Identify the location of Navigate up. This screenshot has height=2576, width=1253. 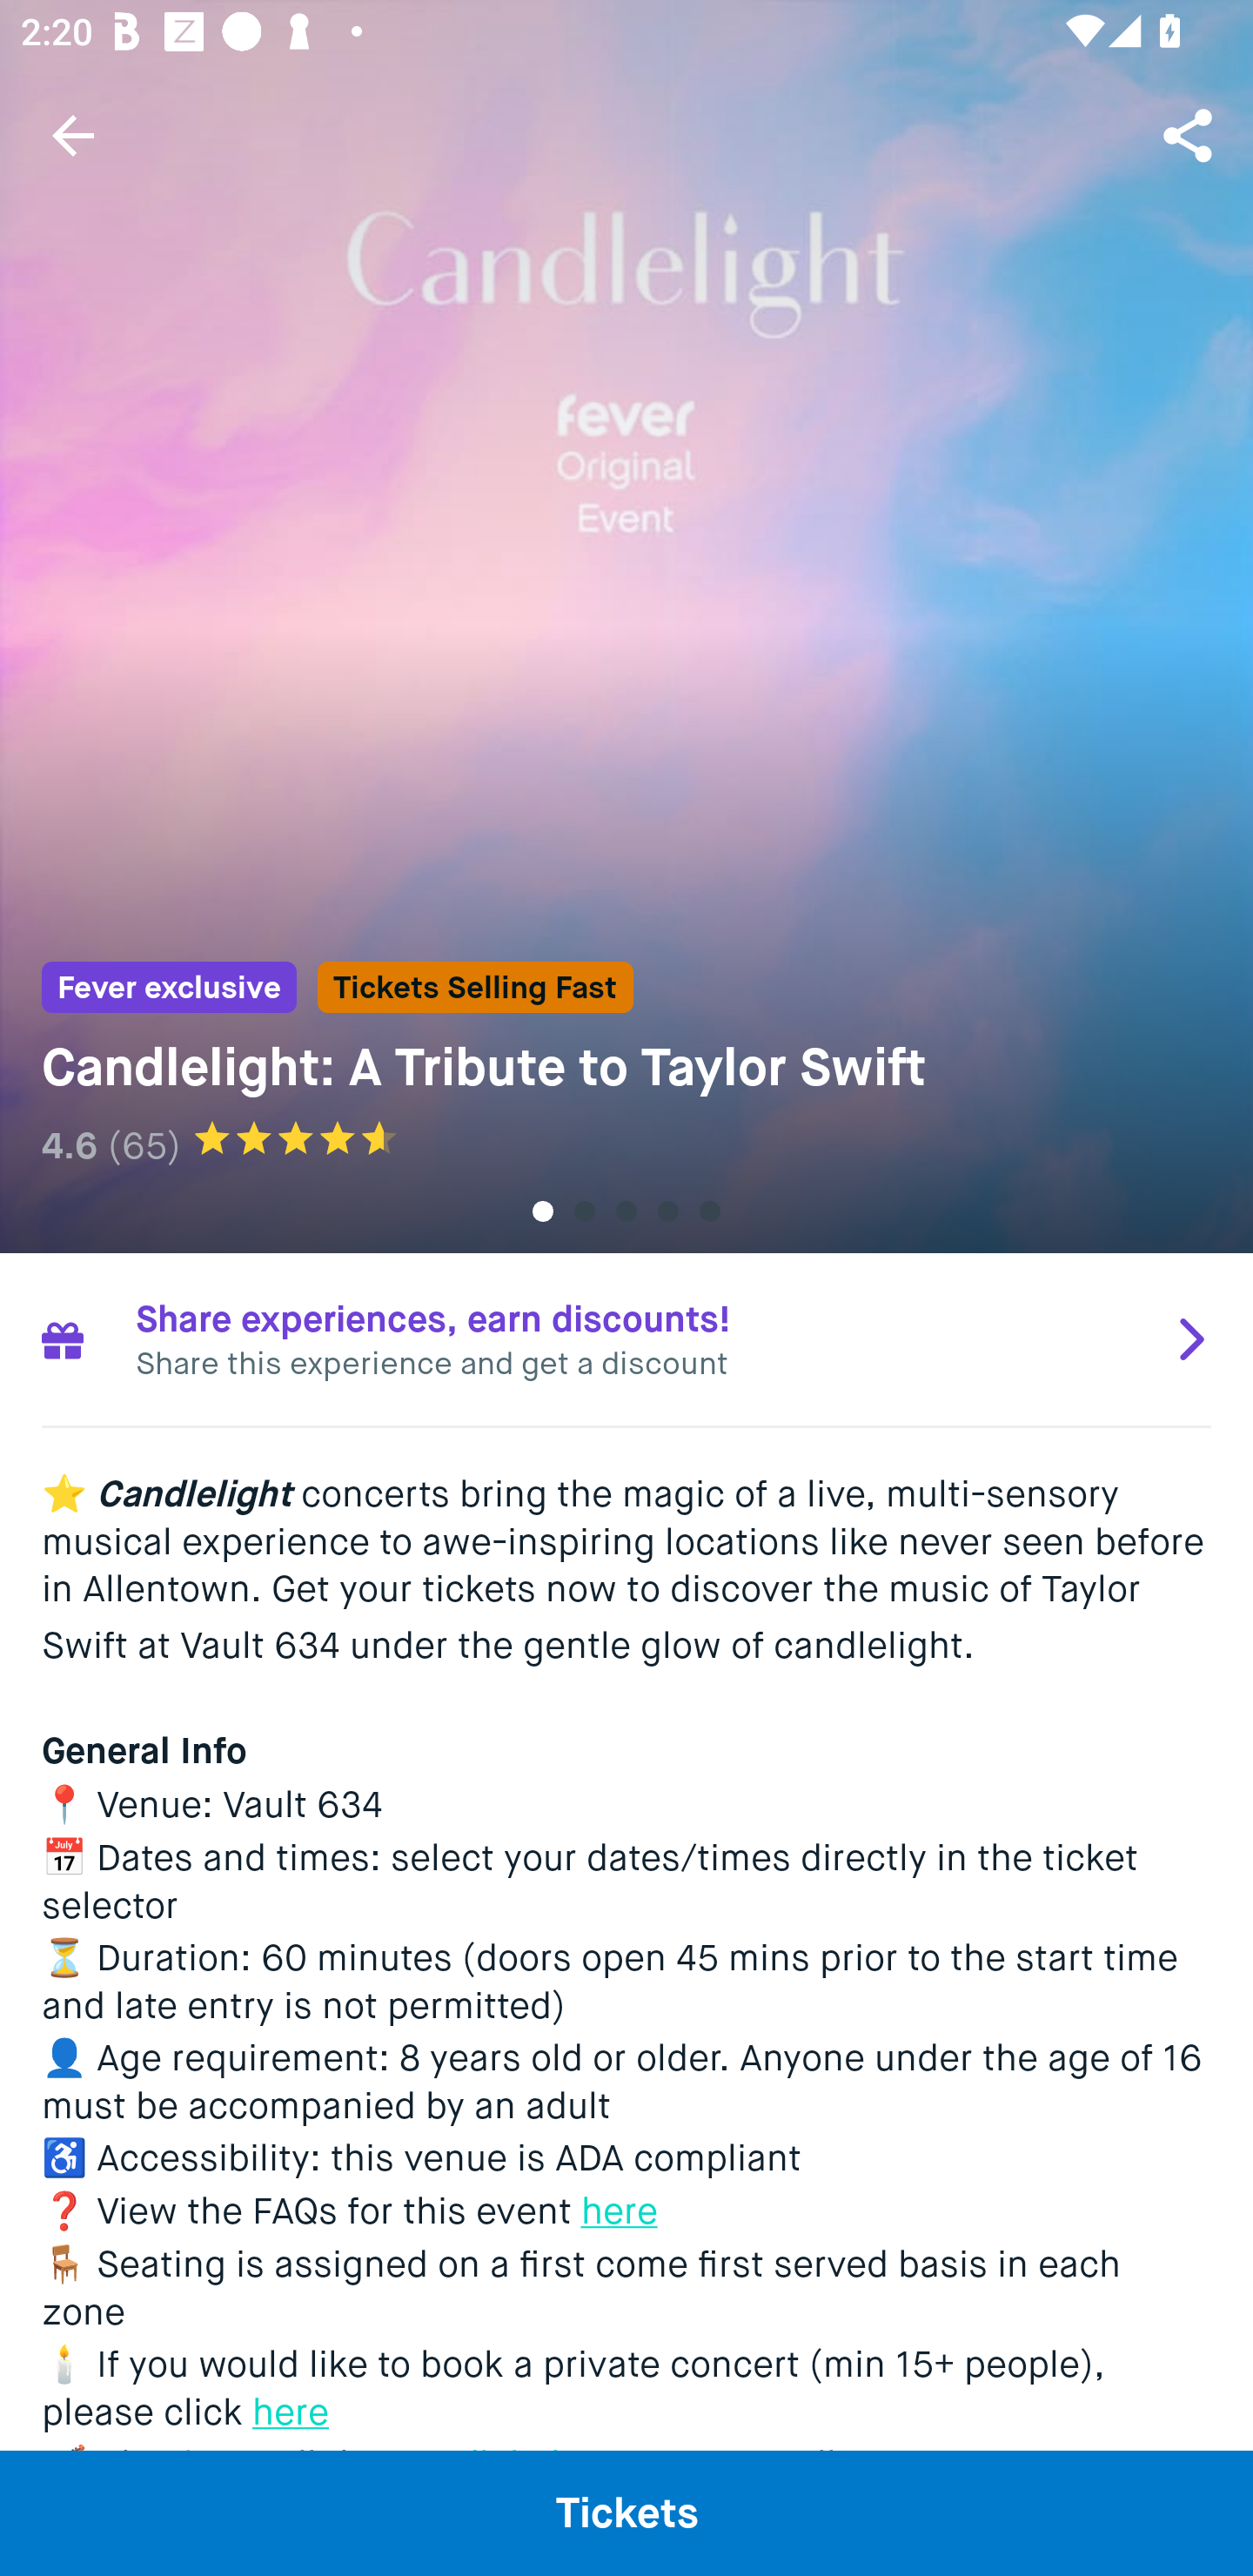
(73, 135).